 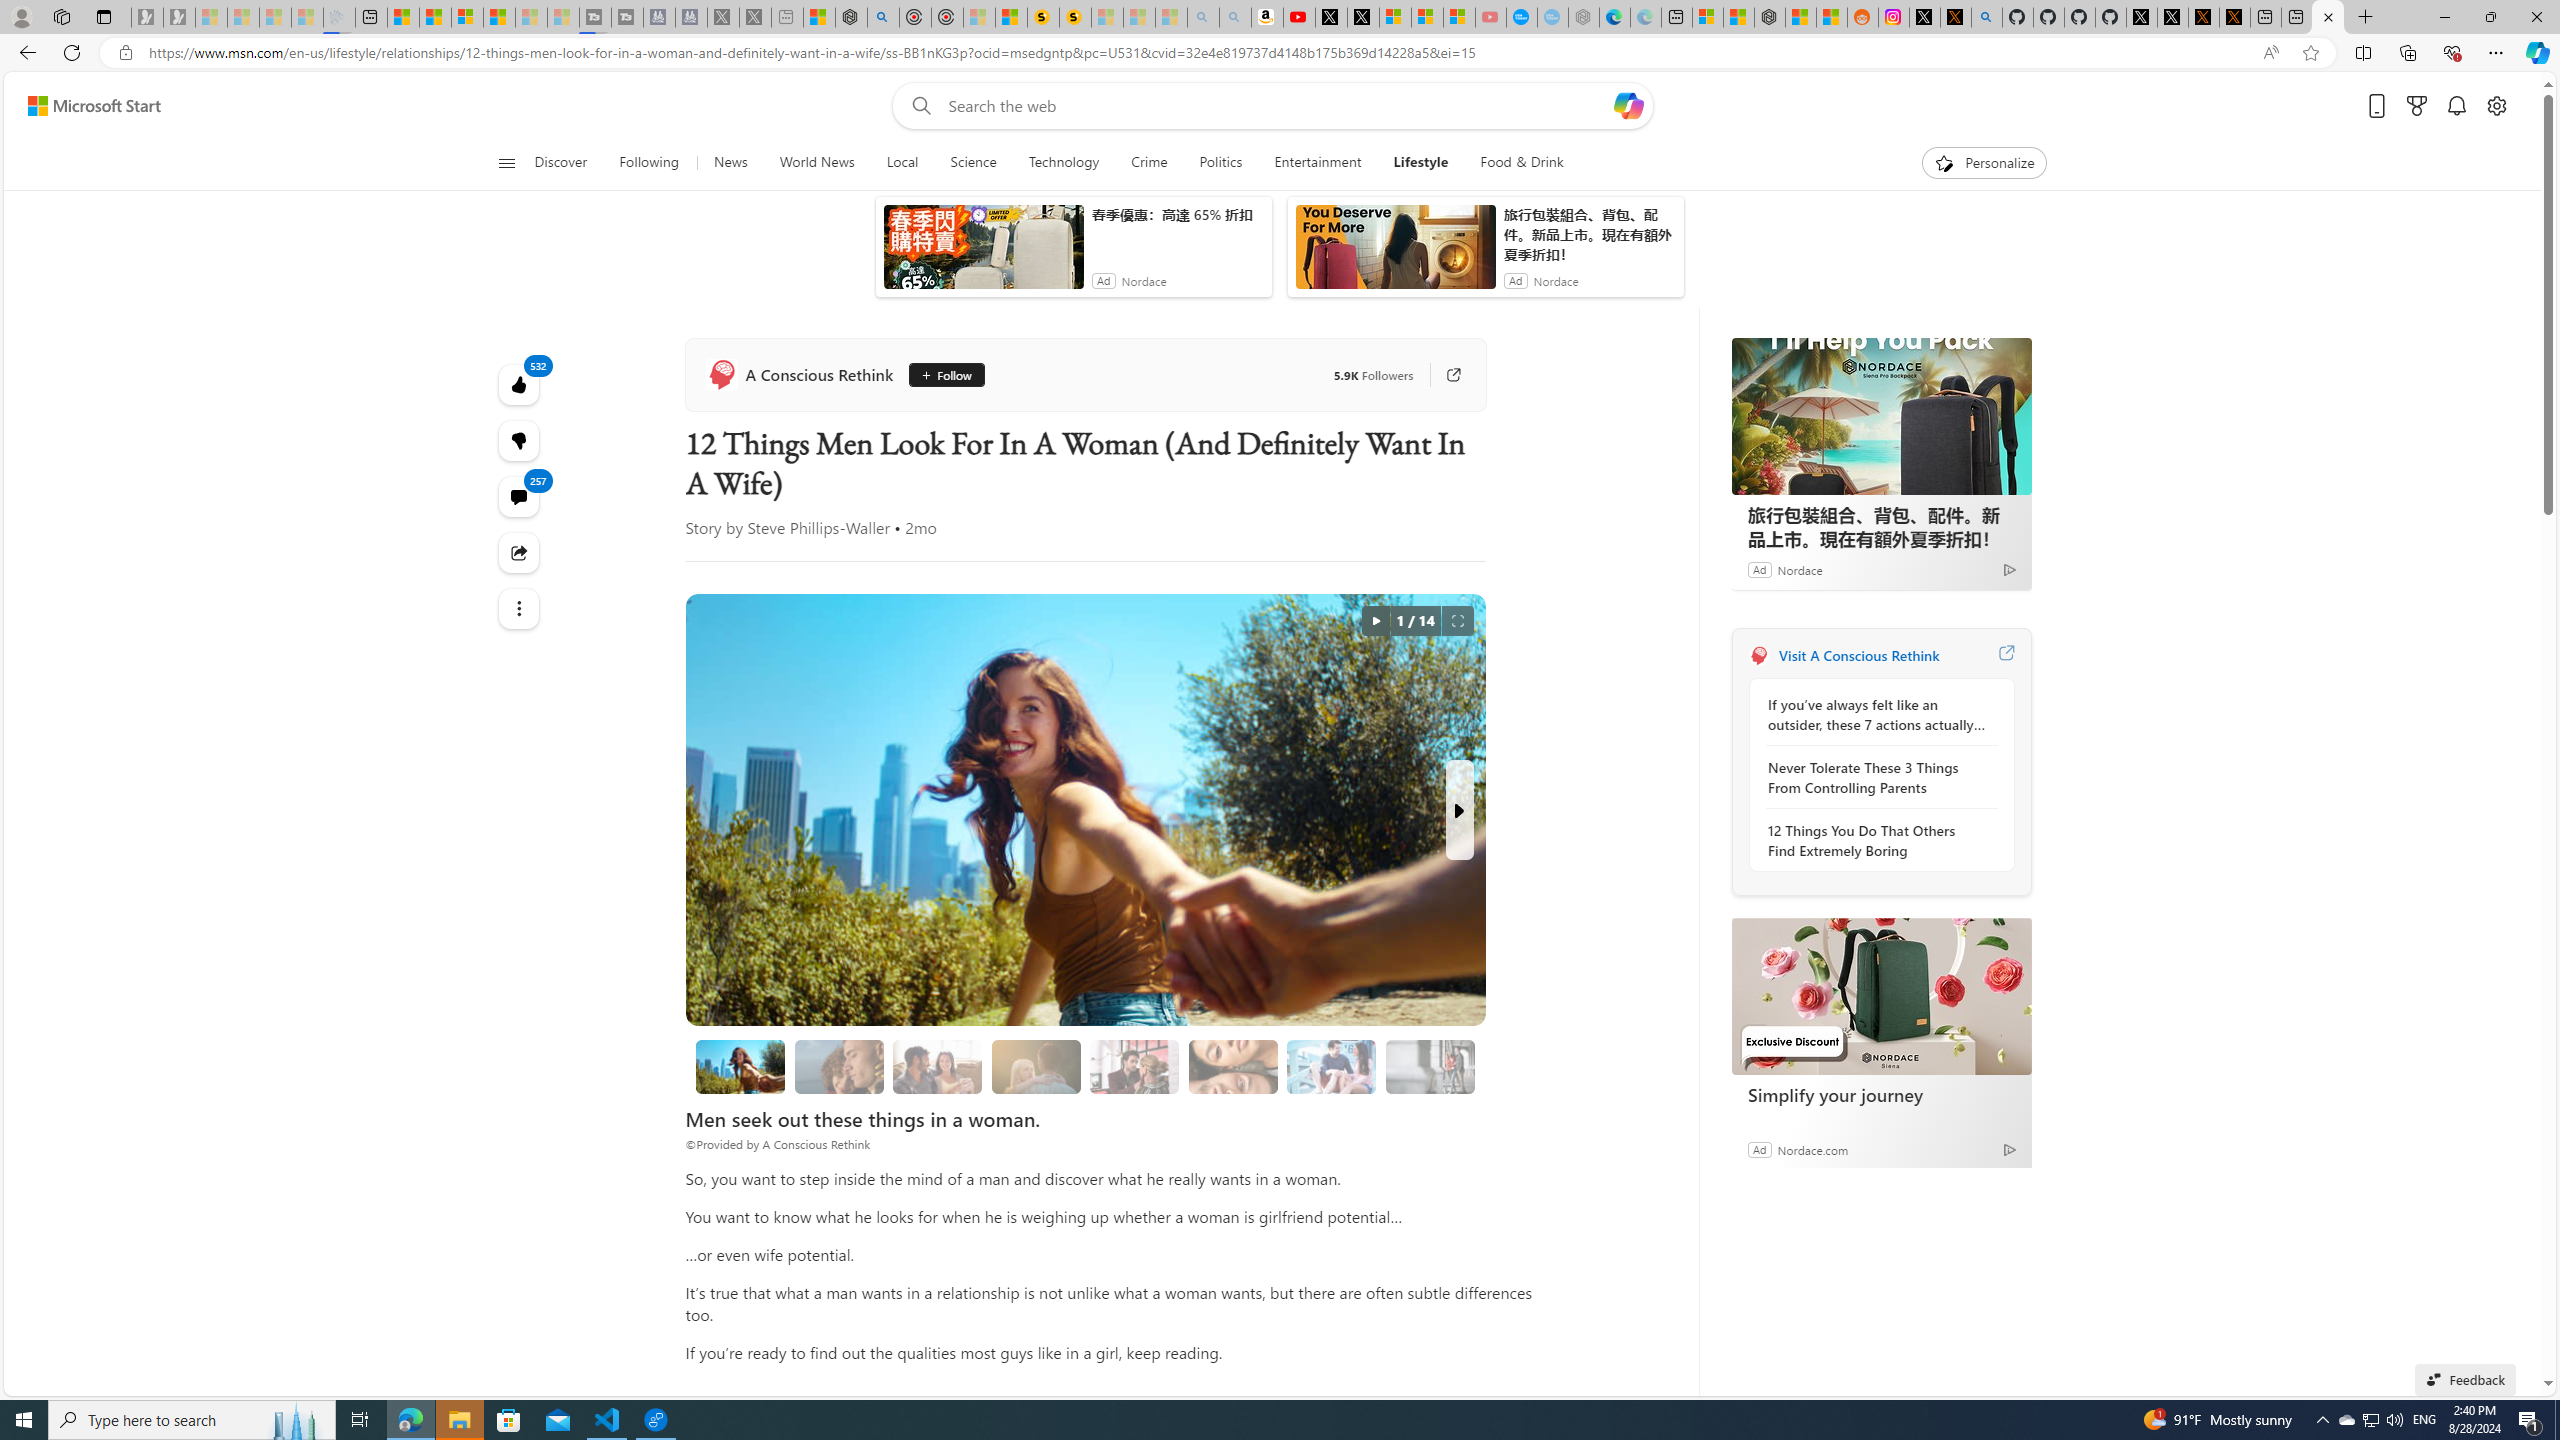 I want to click on View comments 42 Comment, so click(x=1236, y=575).